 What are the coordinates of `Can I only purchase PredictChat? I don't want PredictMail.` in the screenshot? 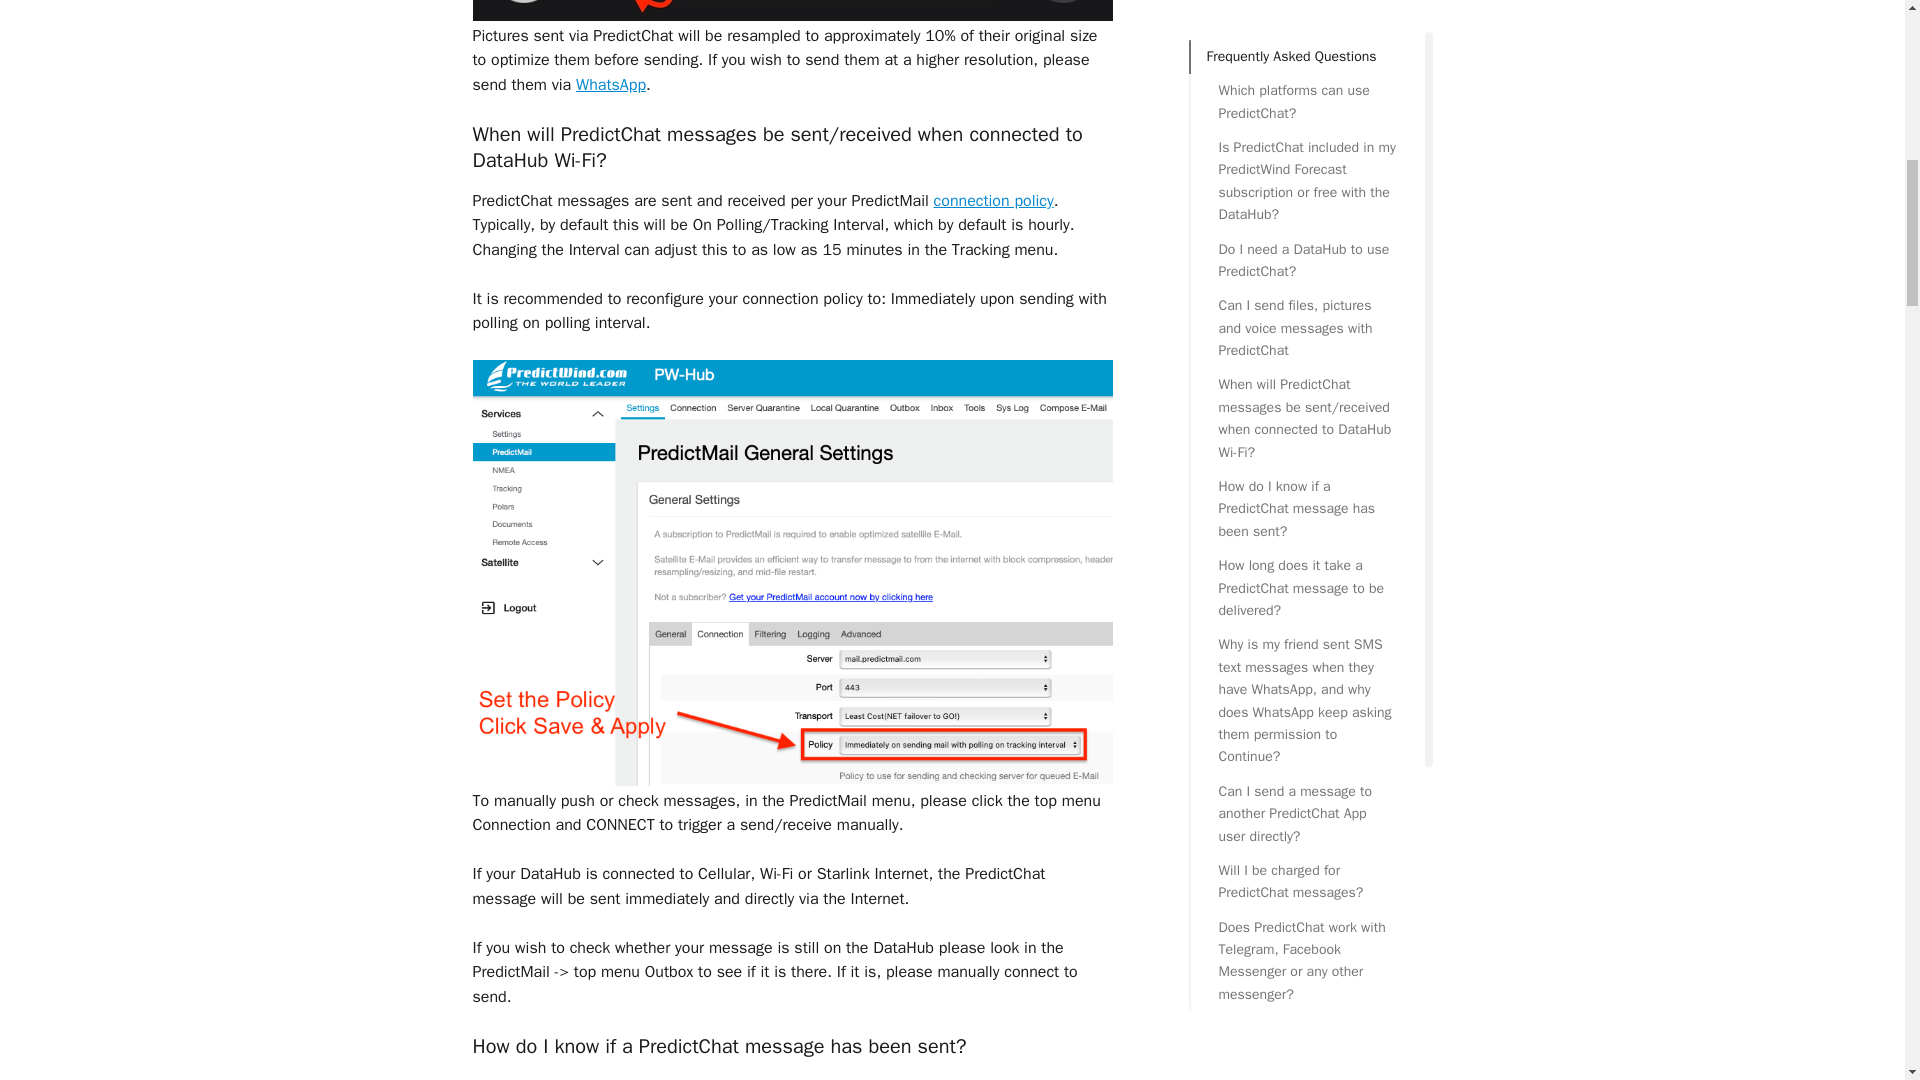 It's located at (1306, 384).